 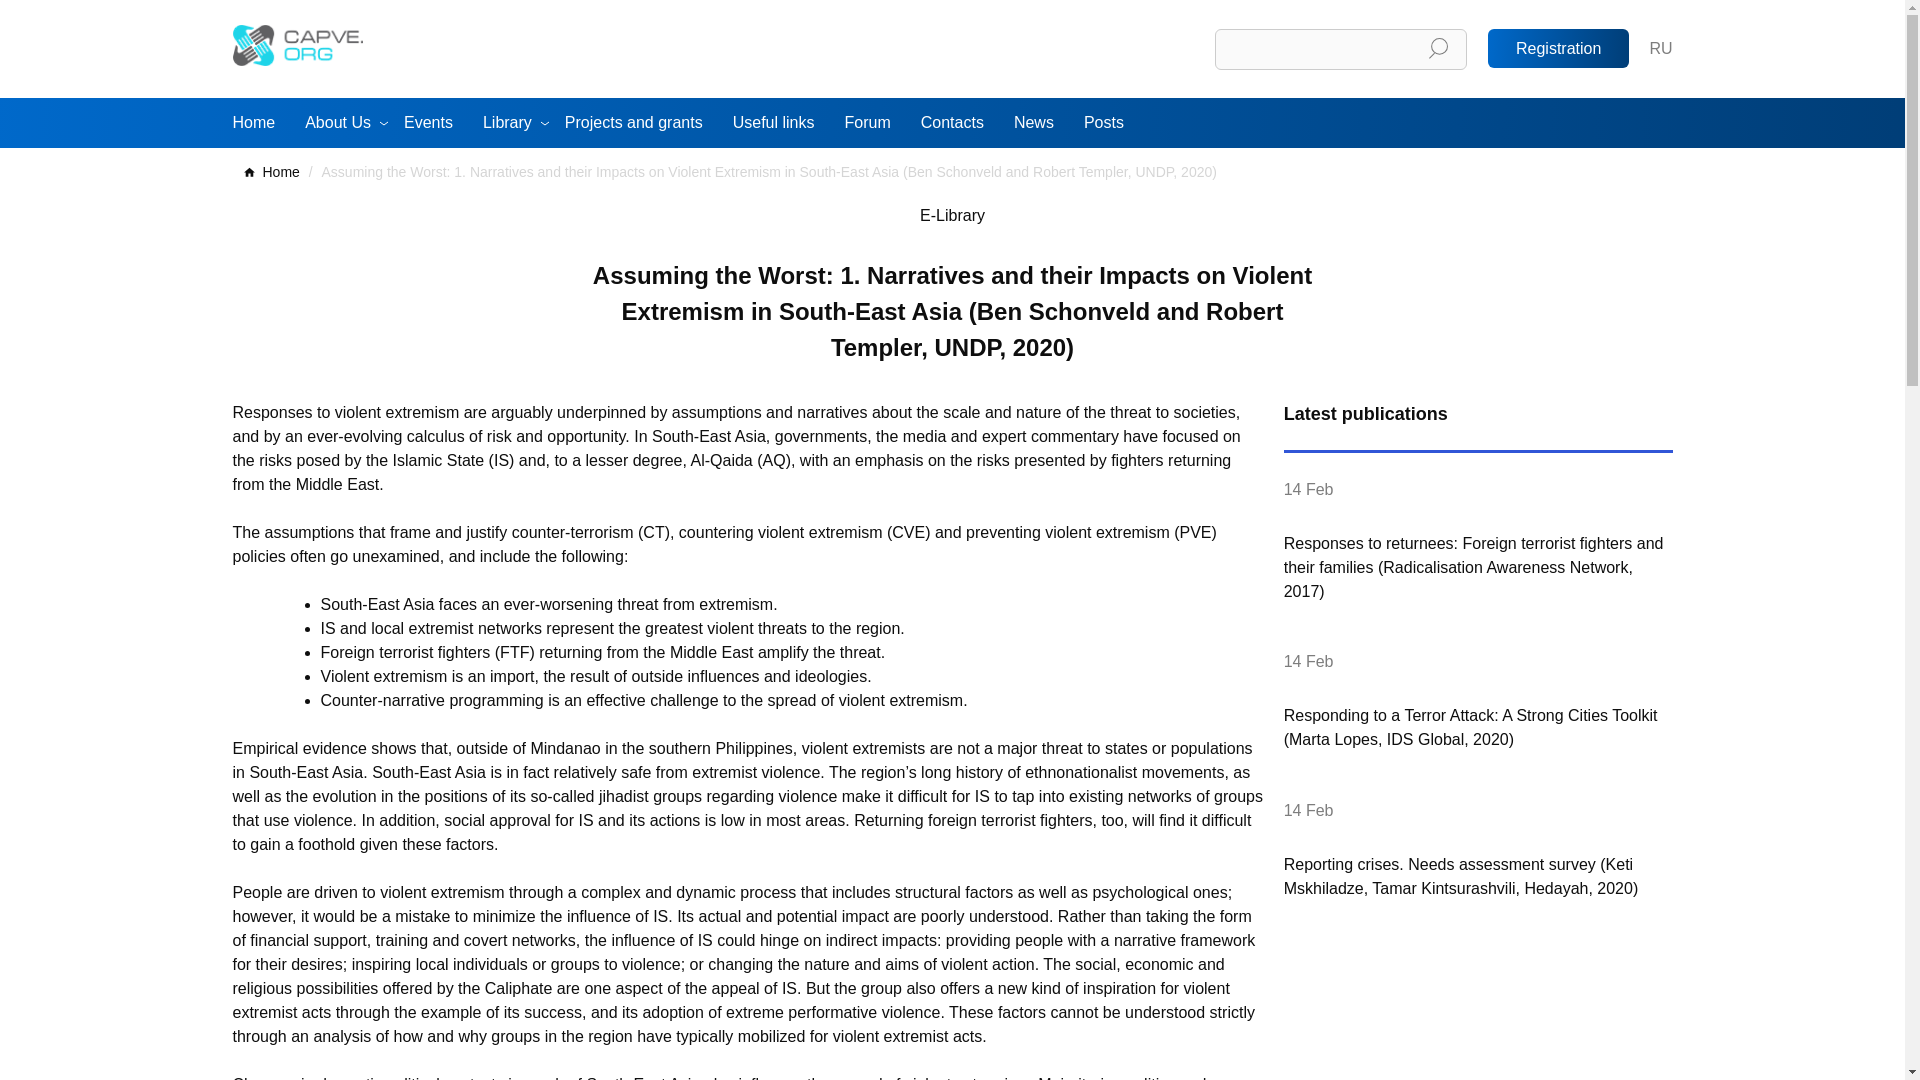 What do you see at coordinates (781, 123) in the screenshot?
I see `Useful links` at bounding box center [781, 123].